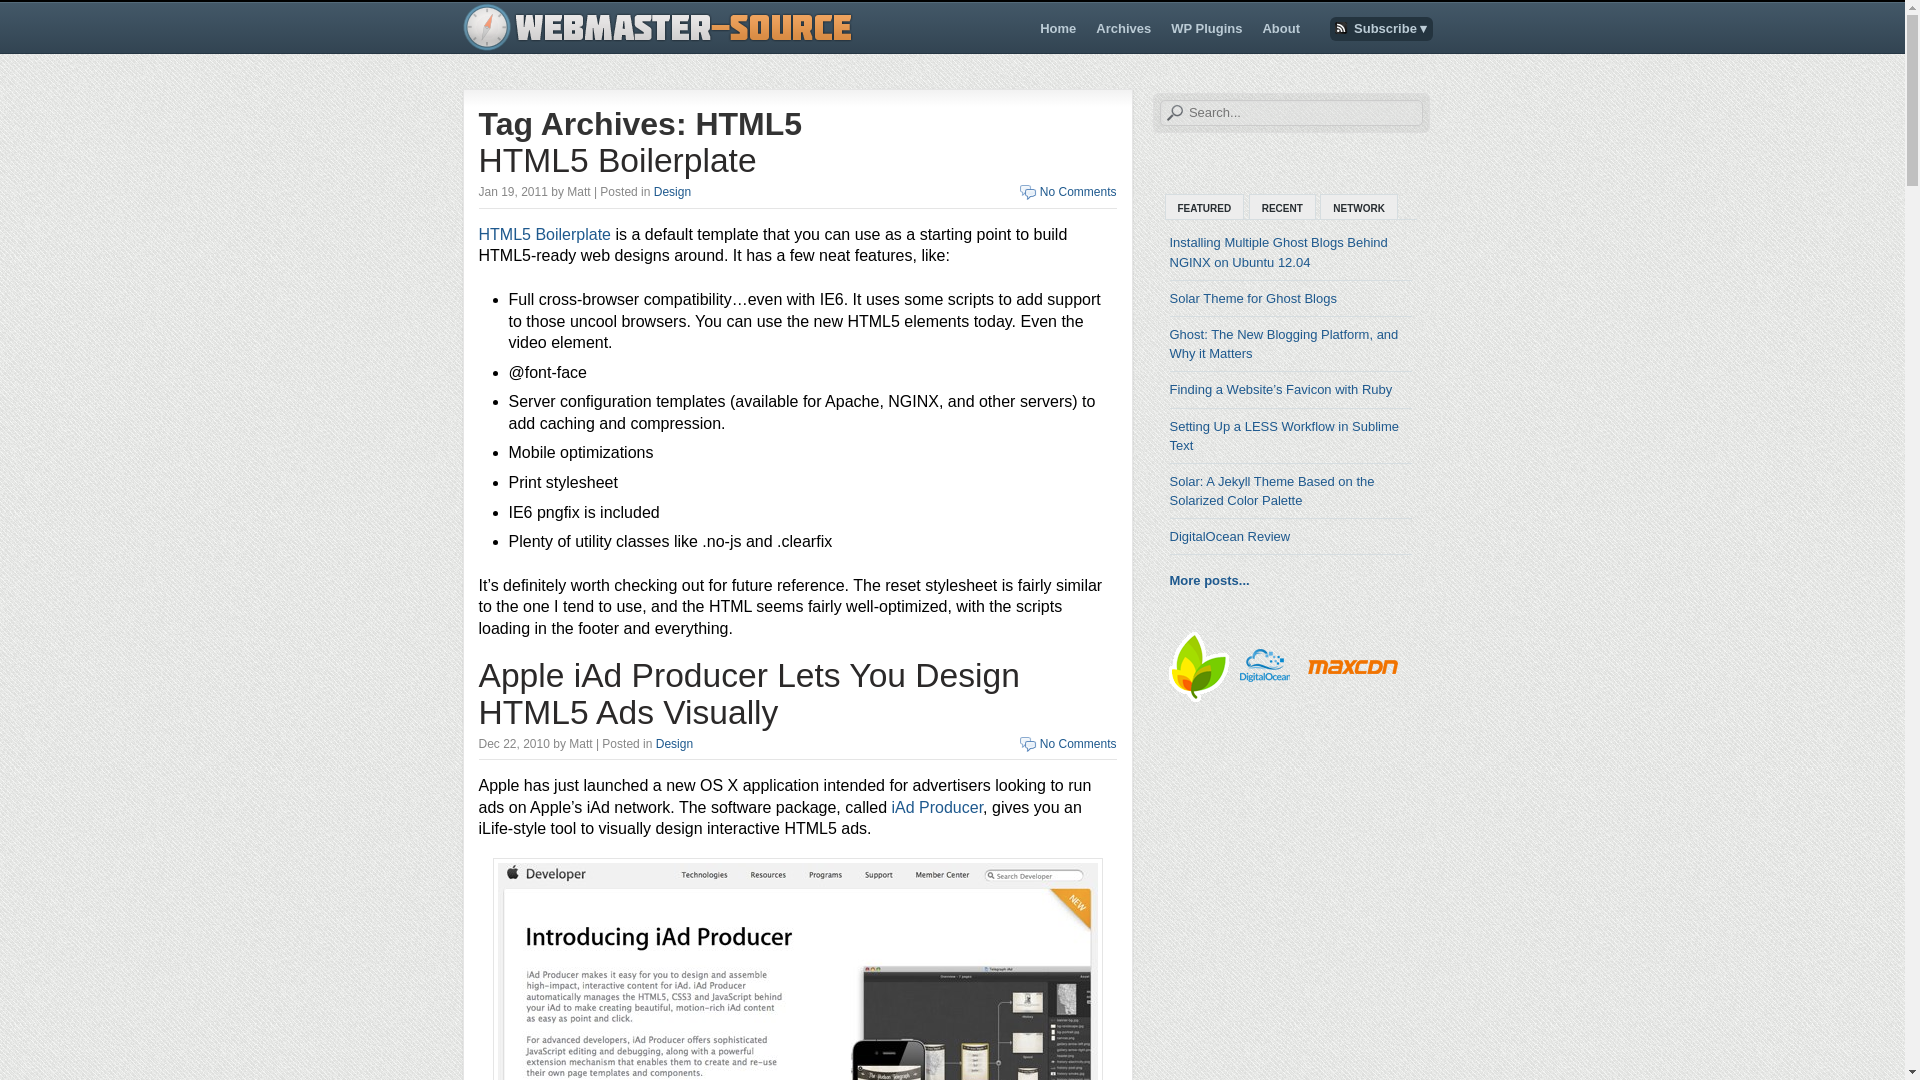  I want to click on HTML5 Boilerplate, so click(617, 160).